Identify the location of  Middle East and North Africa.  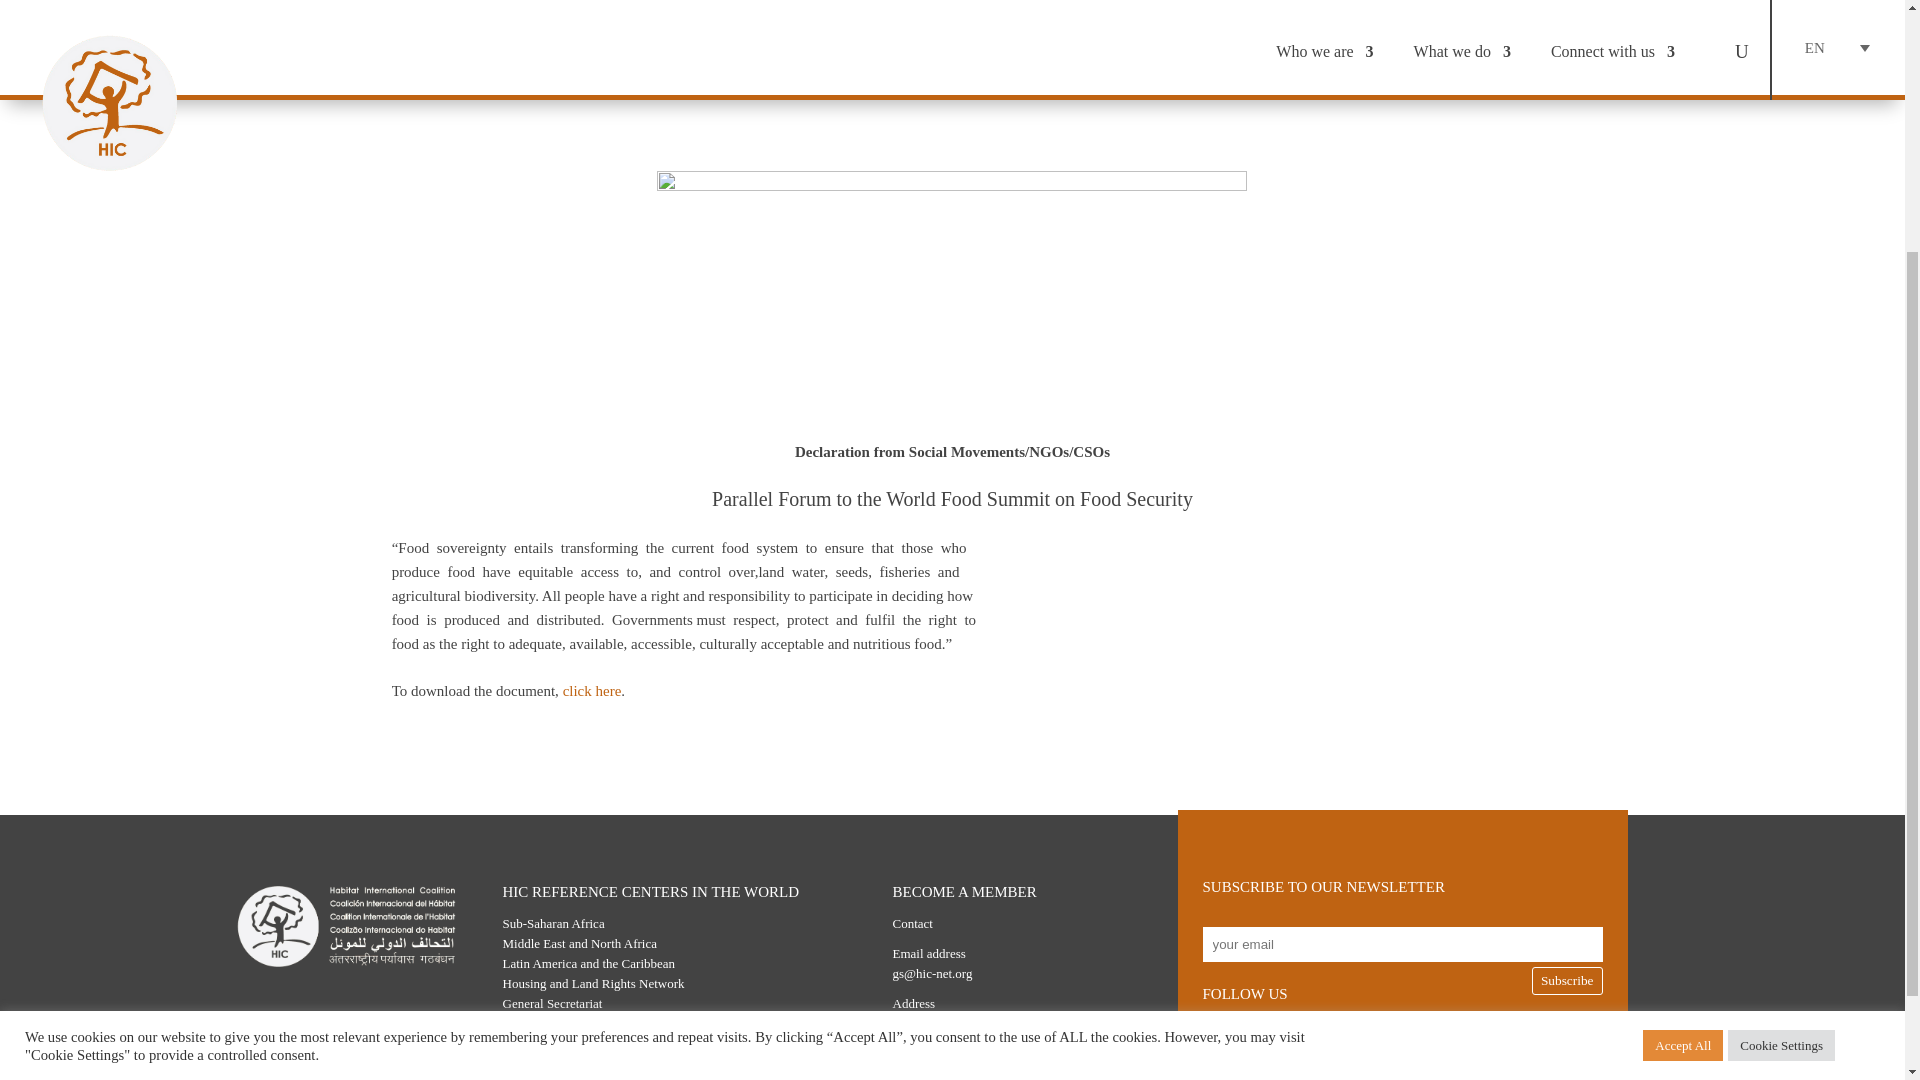
(578, 944).